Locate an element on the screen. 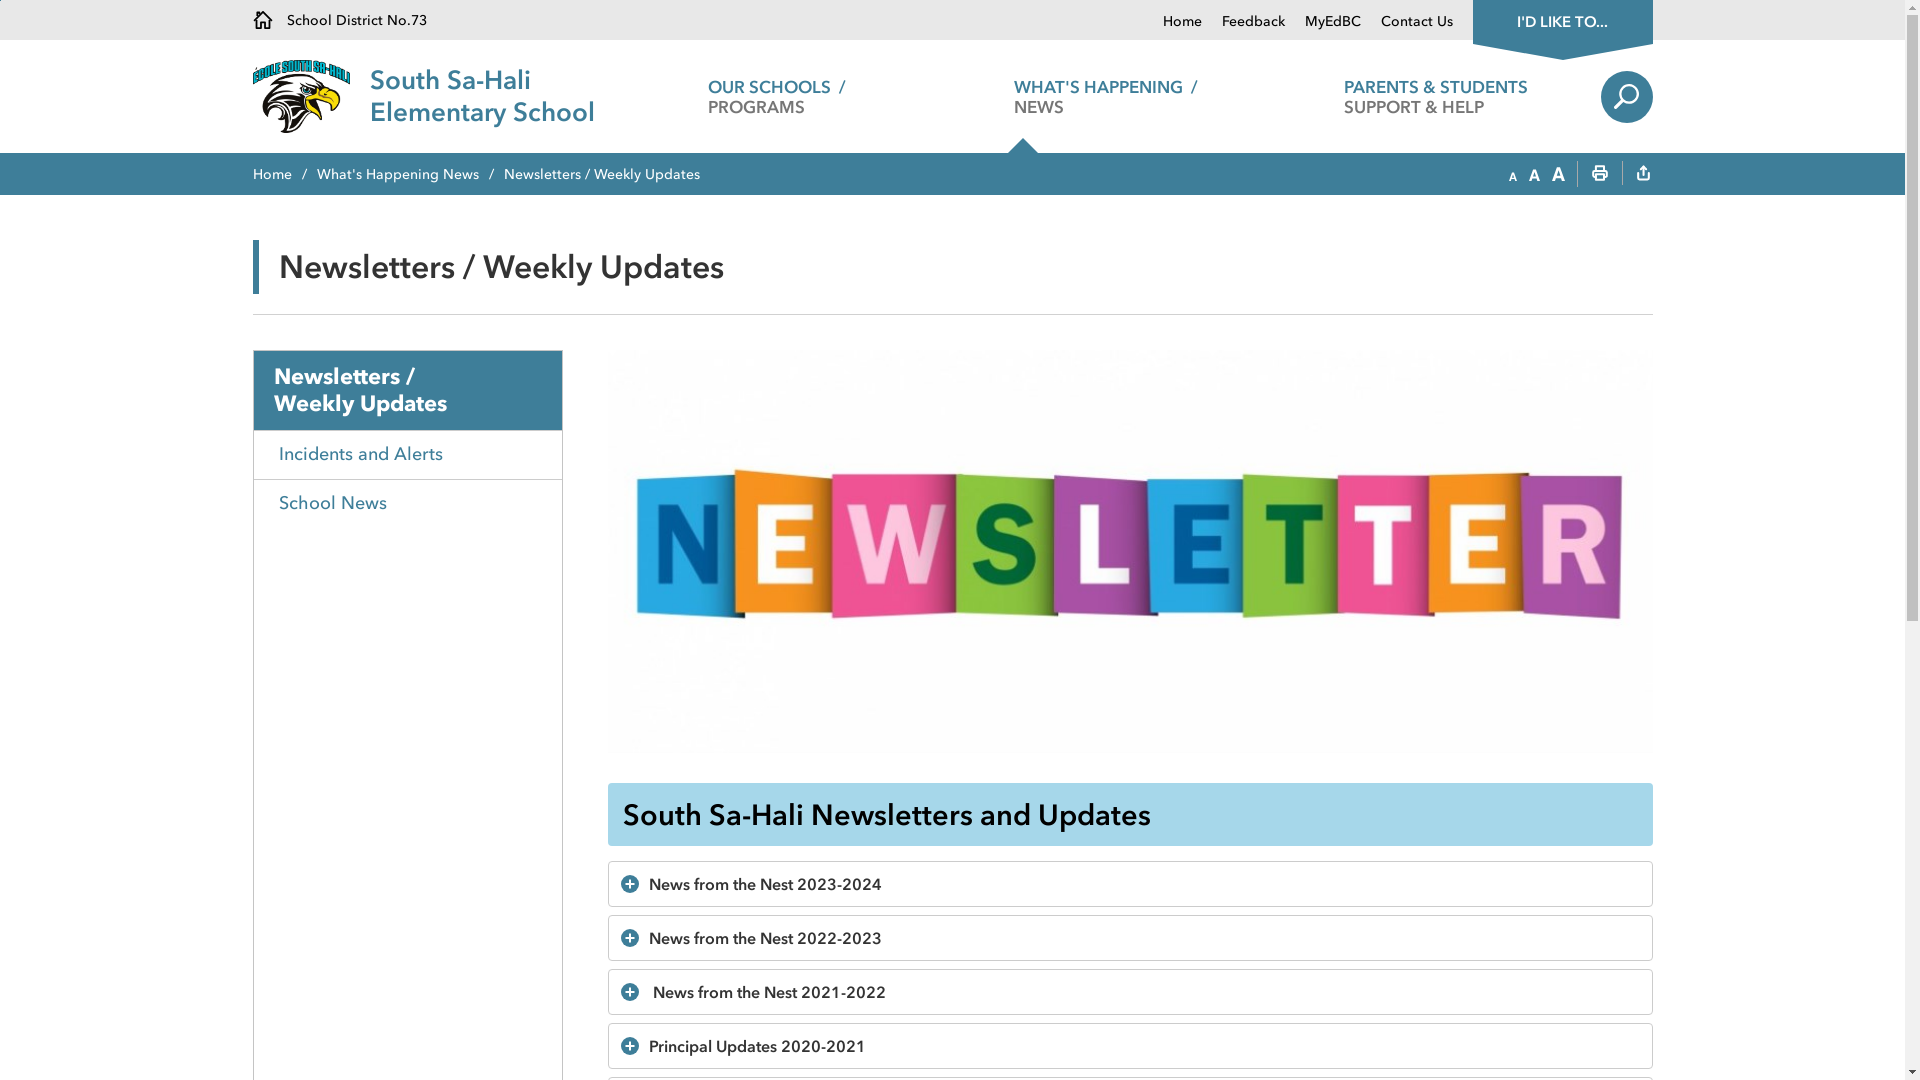  Contact Us is located at coordinates (1406, 22).